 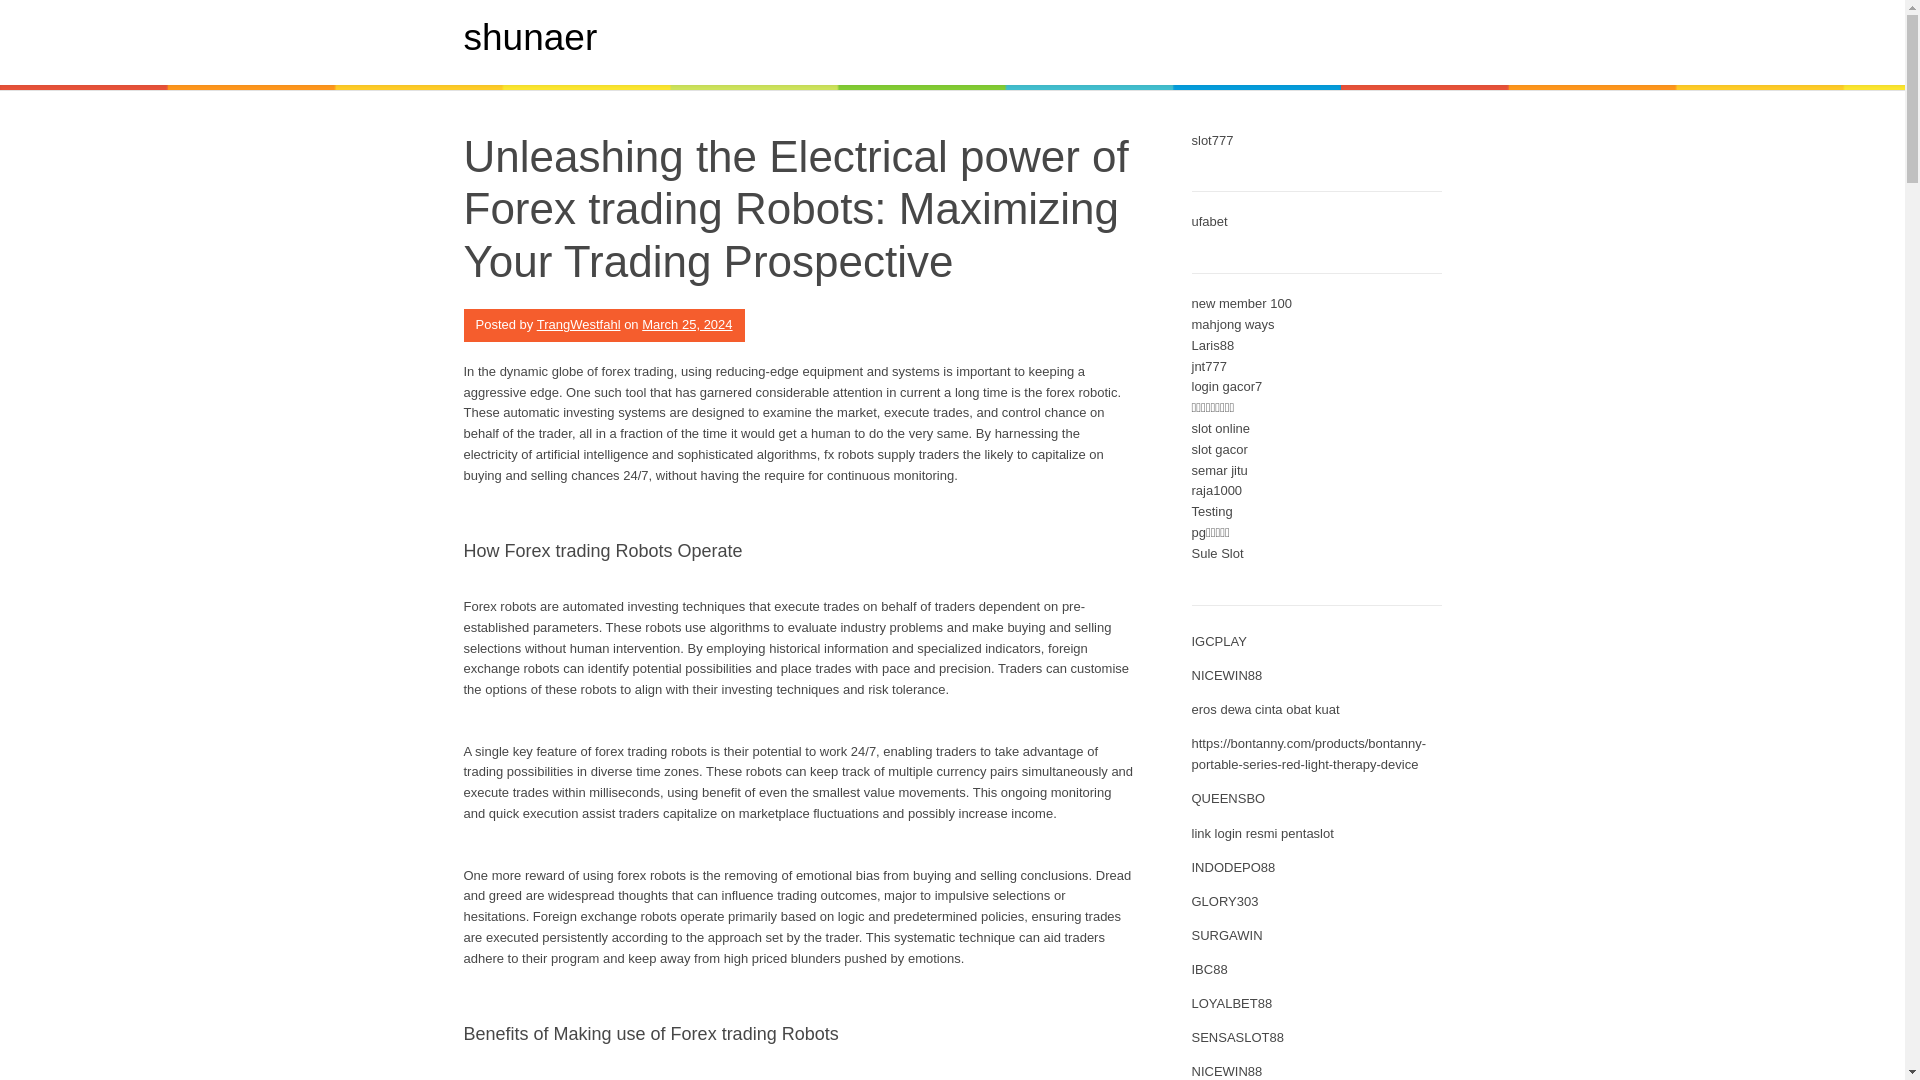 What do you see at coordinates (1210, 220) in the screenshot?
I see `ufabet` at bounding box center [1210, 220].